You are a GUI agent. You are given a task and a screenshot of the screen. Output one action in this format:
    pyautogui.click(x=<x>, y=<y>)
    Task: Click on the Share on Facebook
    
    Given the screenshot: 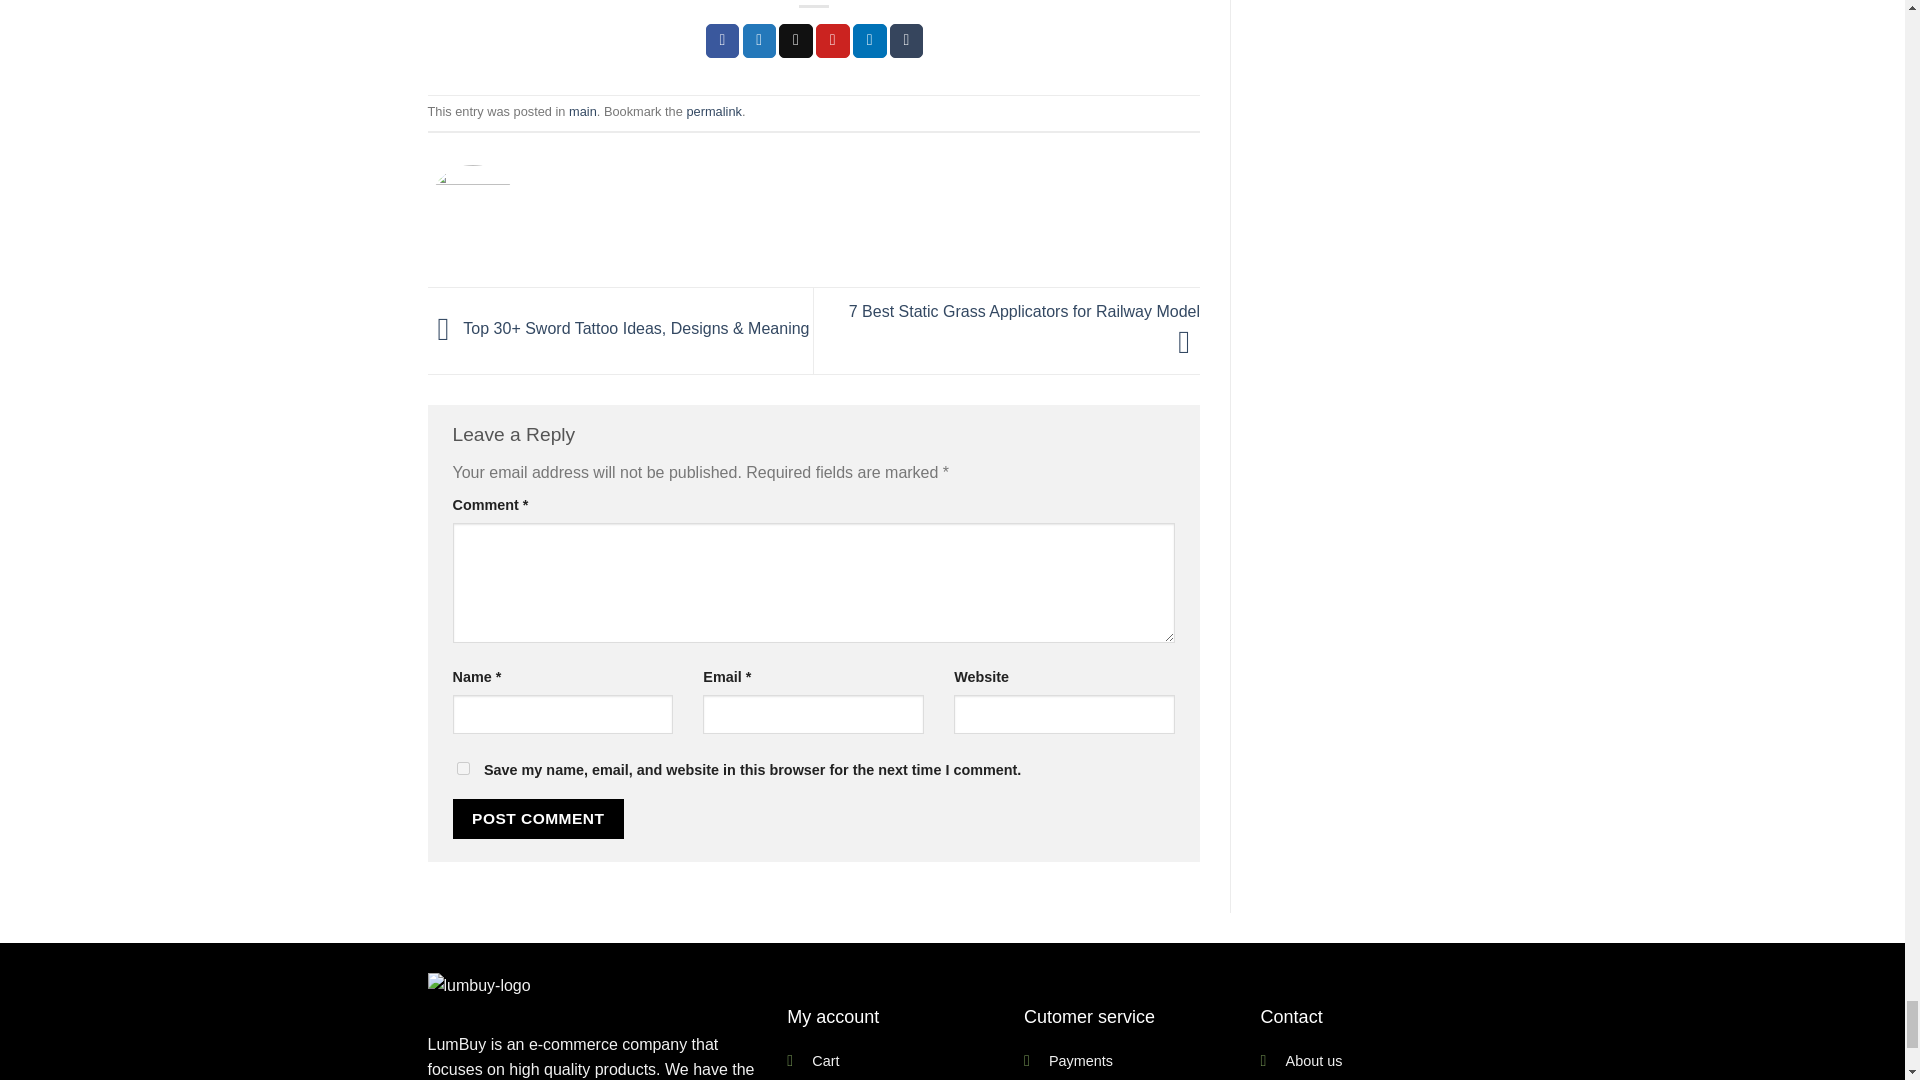 What is the action you would take?
    pyautogui.click(x=722, y=40)
    